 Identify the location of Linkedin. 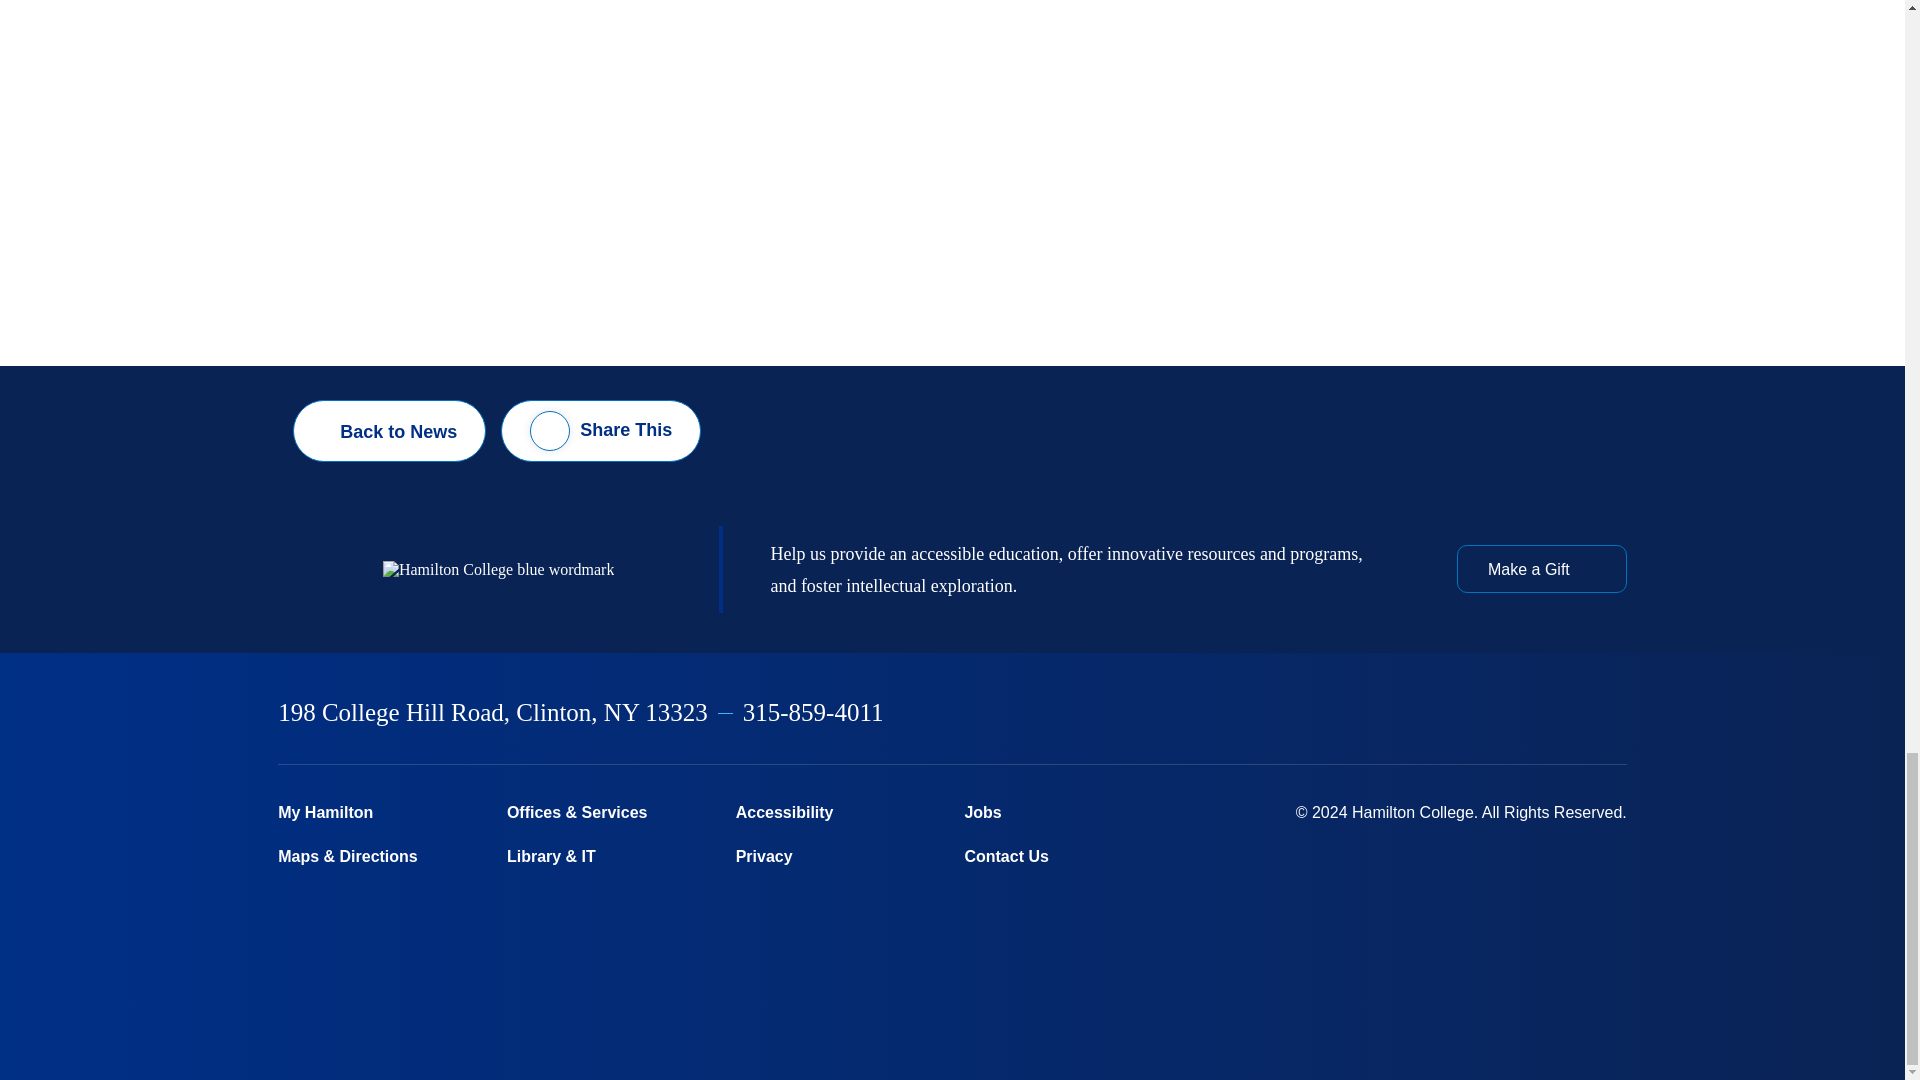
(1515, 713).